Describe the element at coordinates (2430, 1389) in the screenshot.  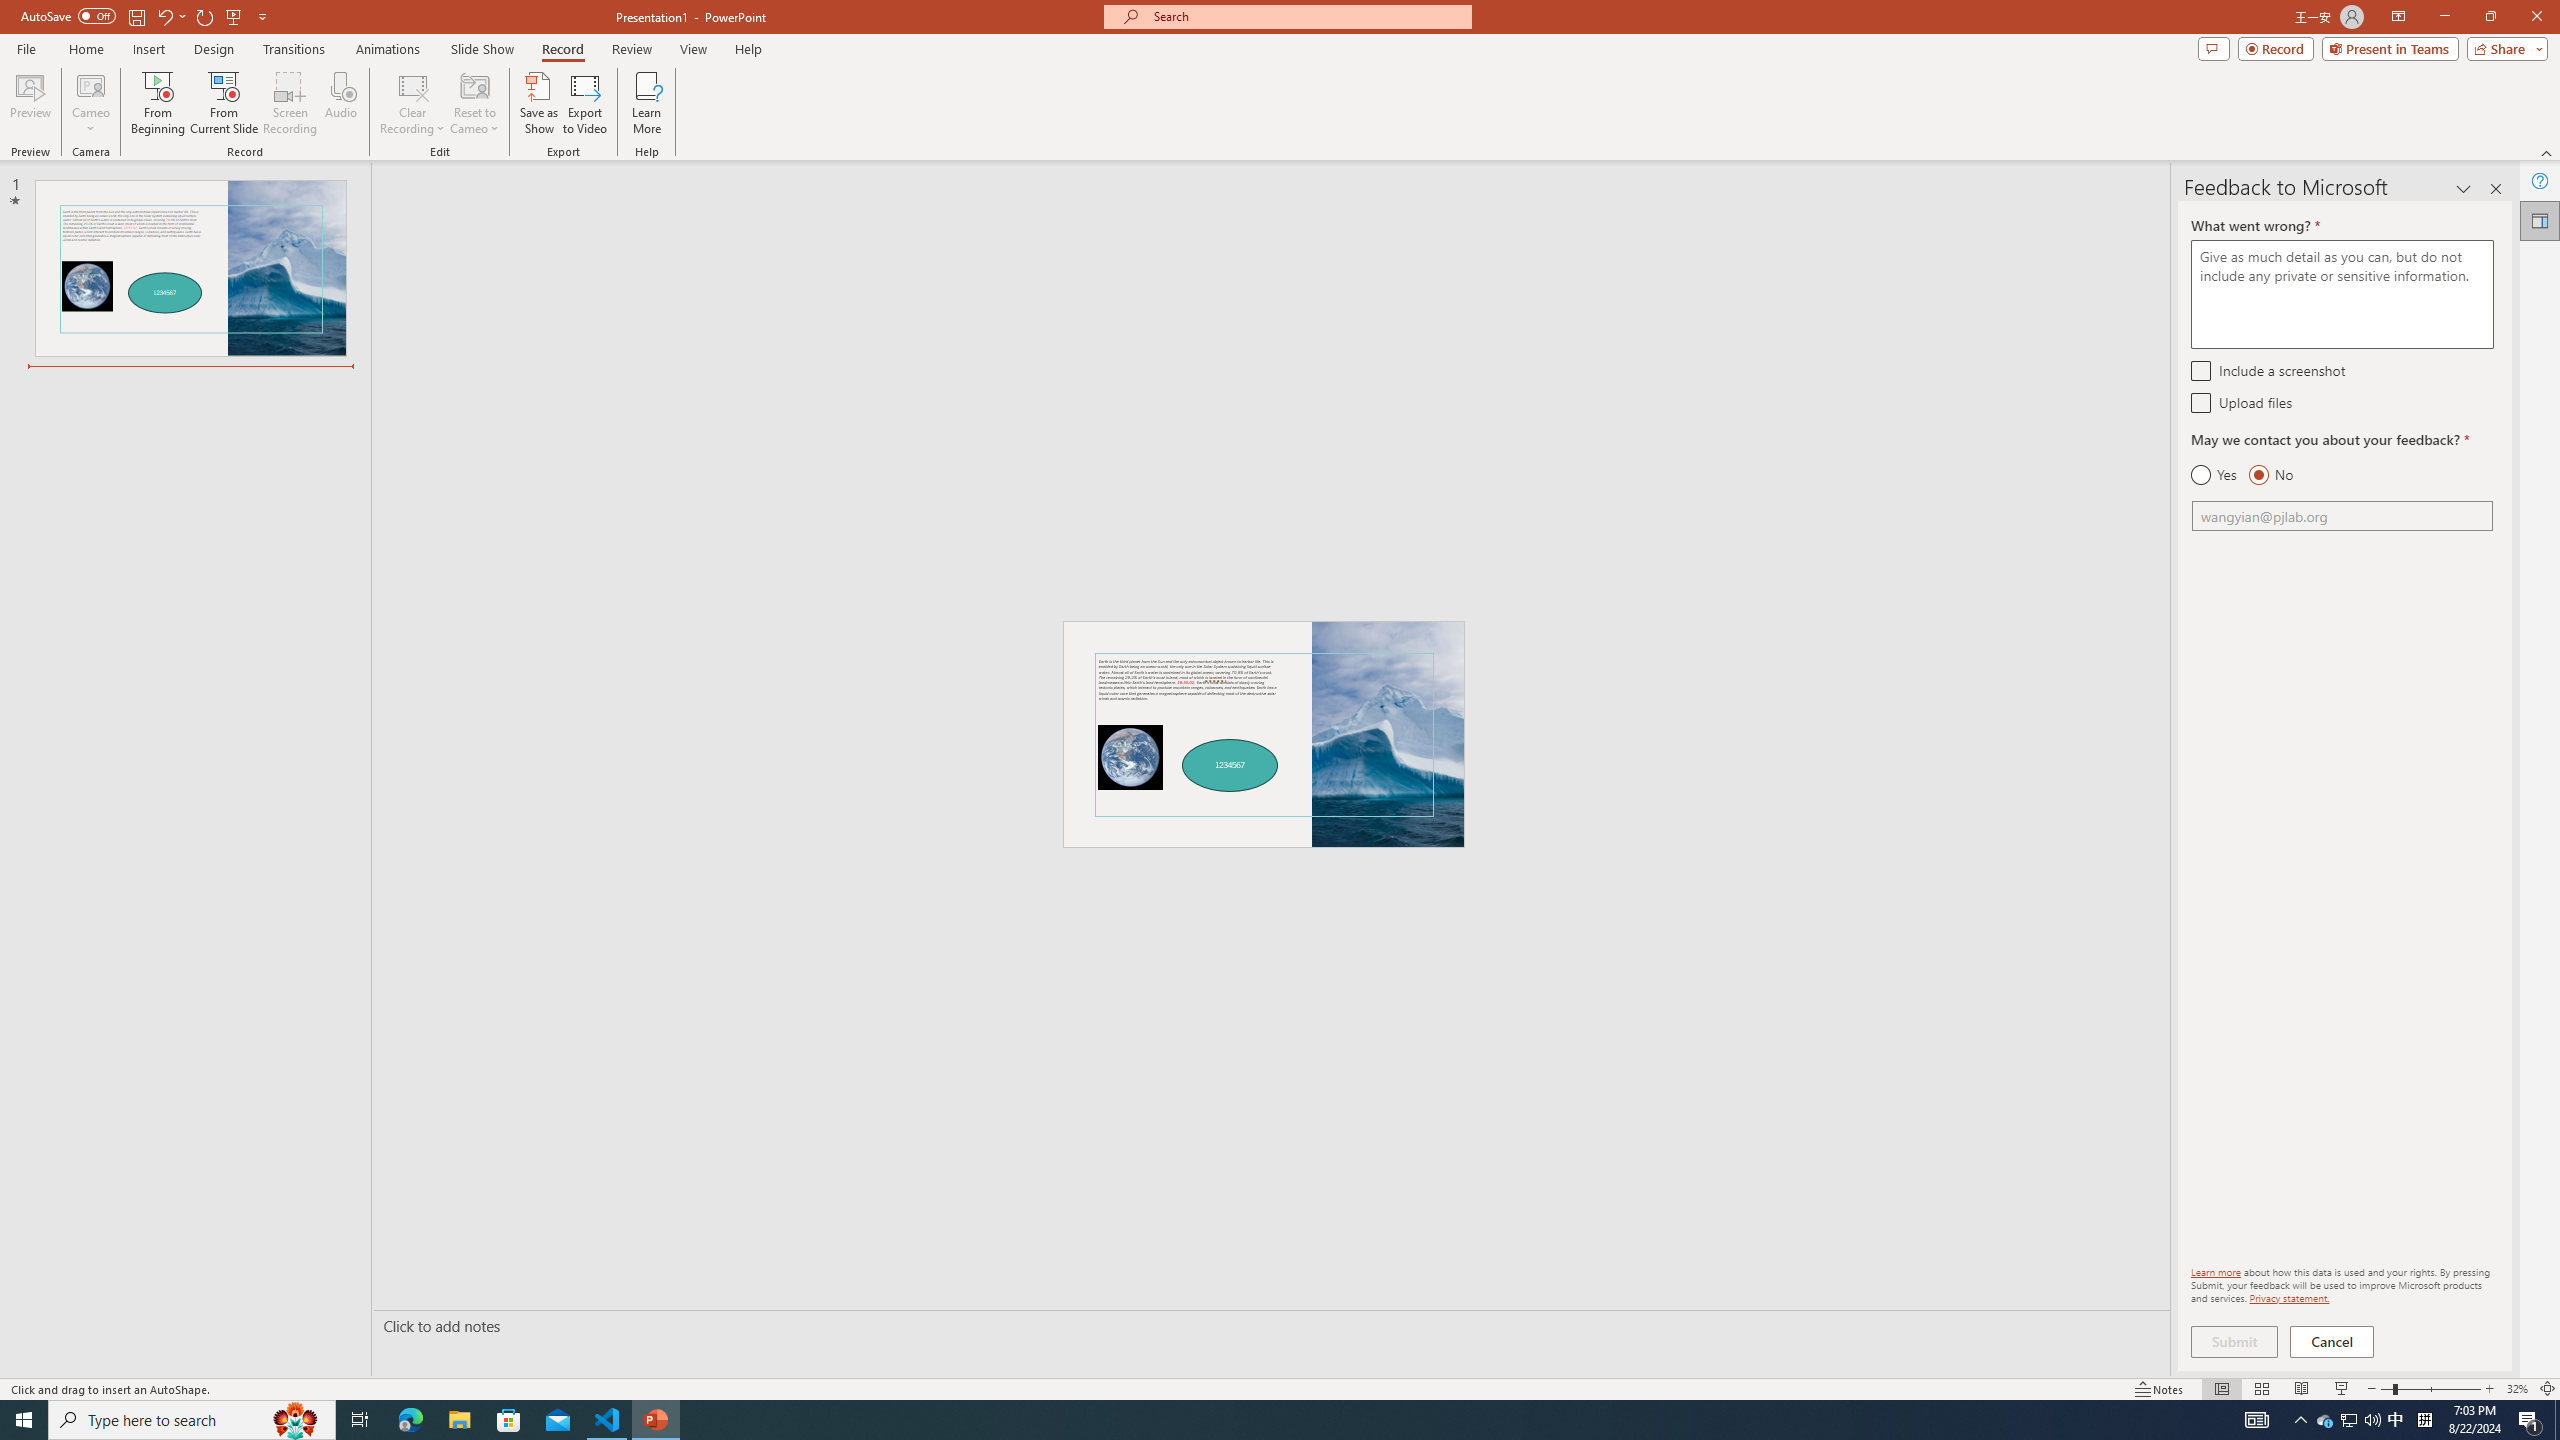
I see `Zoom` at that location.